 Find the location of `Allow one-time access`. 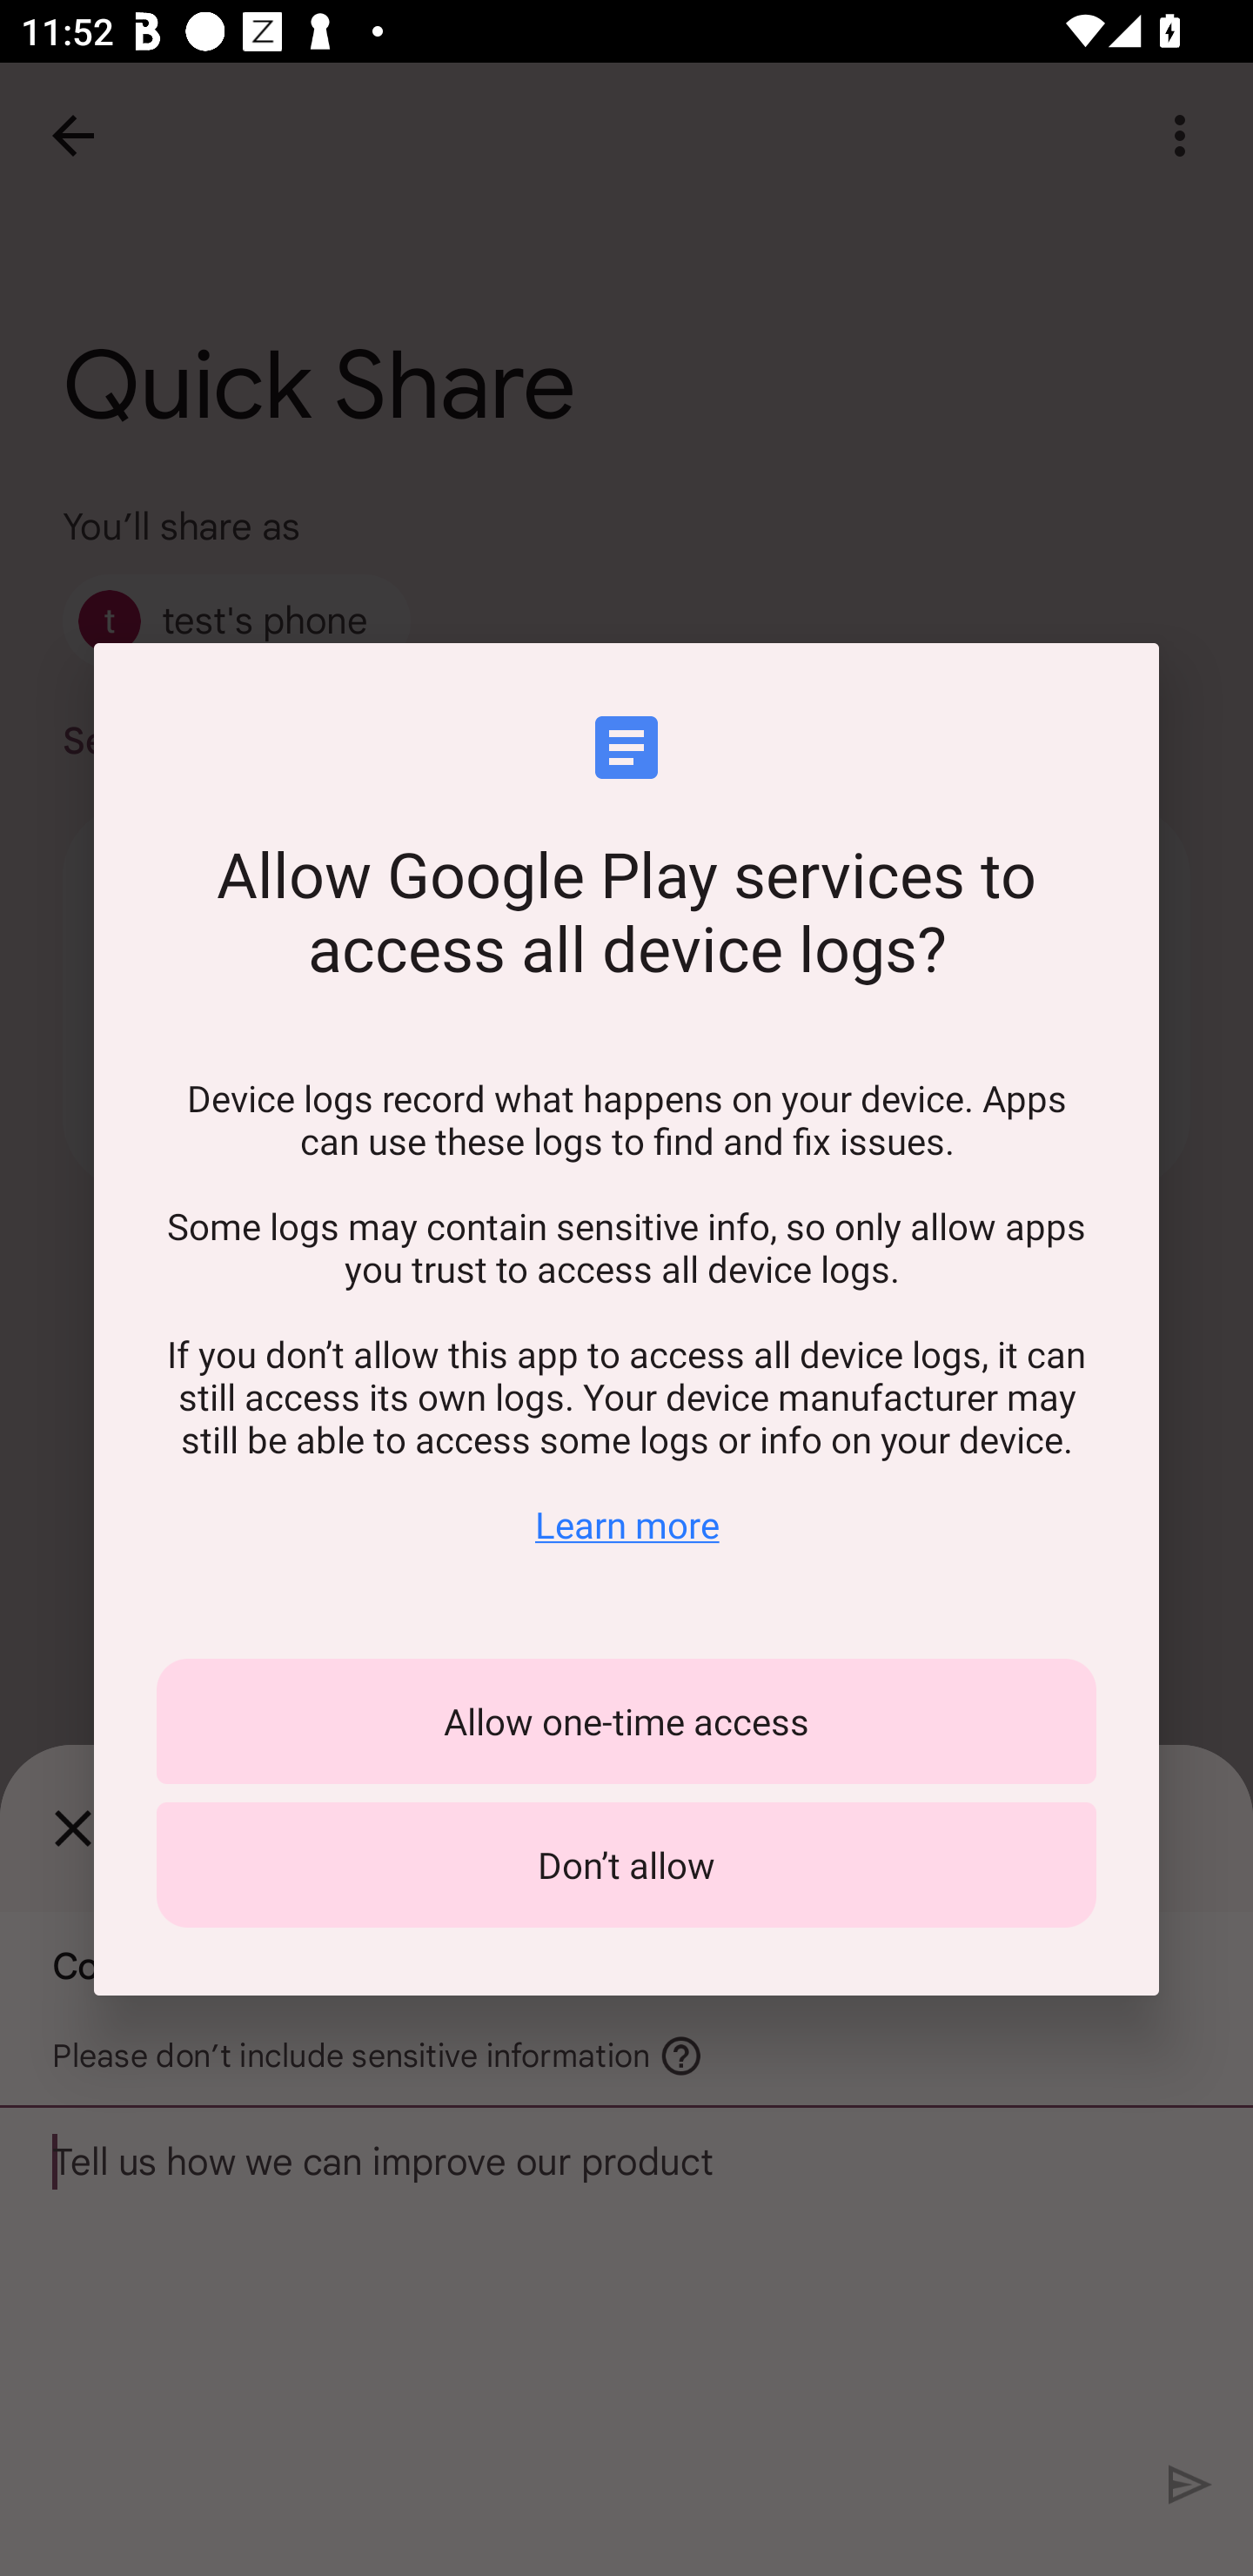

Allow one-time access is located at coordinates (626, 1721).